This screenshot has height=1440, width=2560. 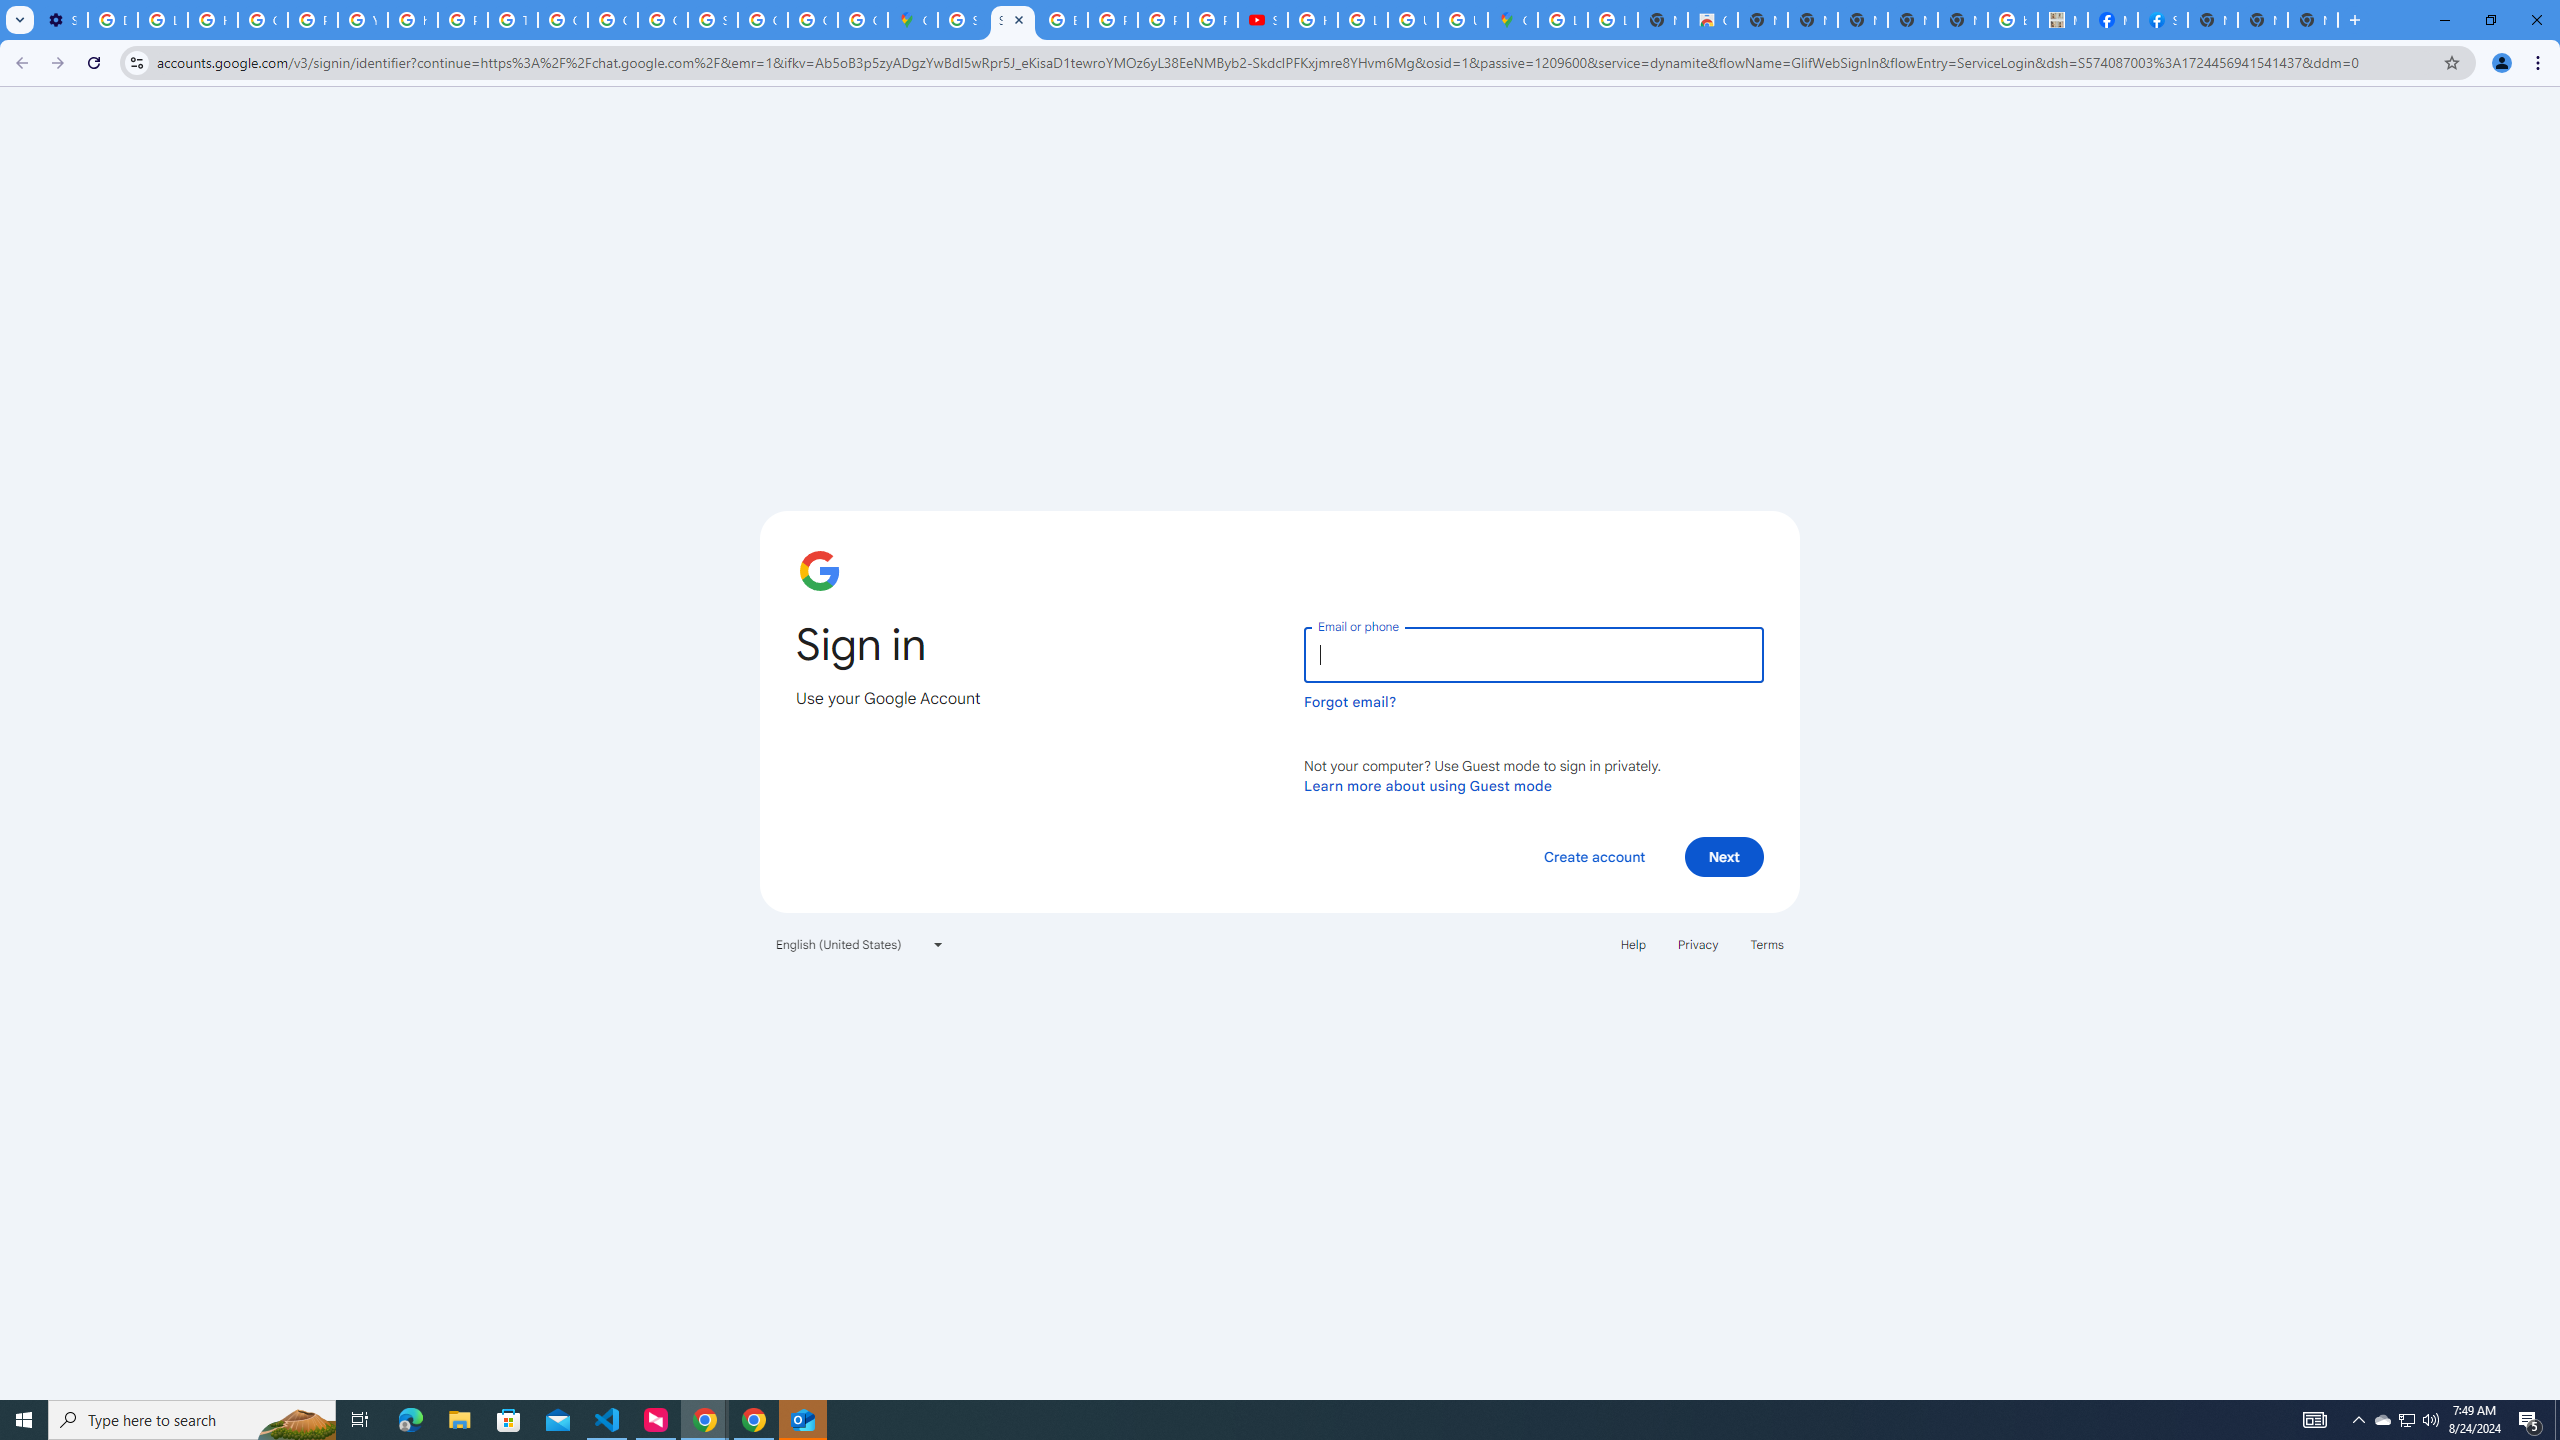 What do you see at coordinates (413, 20) in the screenshot?
I see `https://scholar.google.com/` at bounding box center [413, 20].